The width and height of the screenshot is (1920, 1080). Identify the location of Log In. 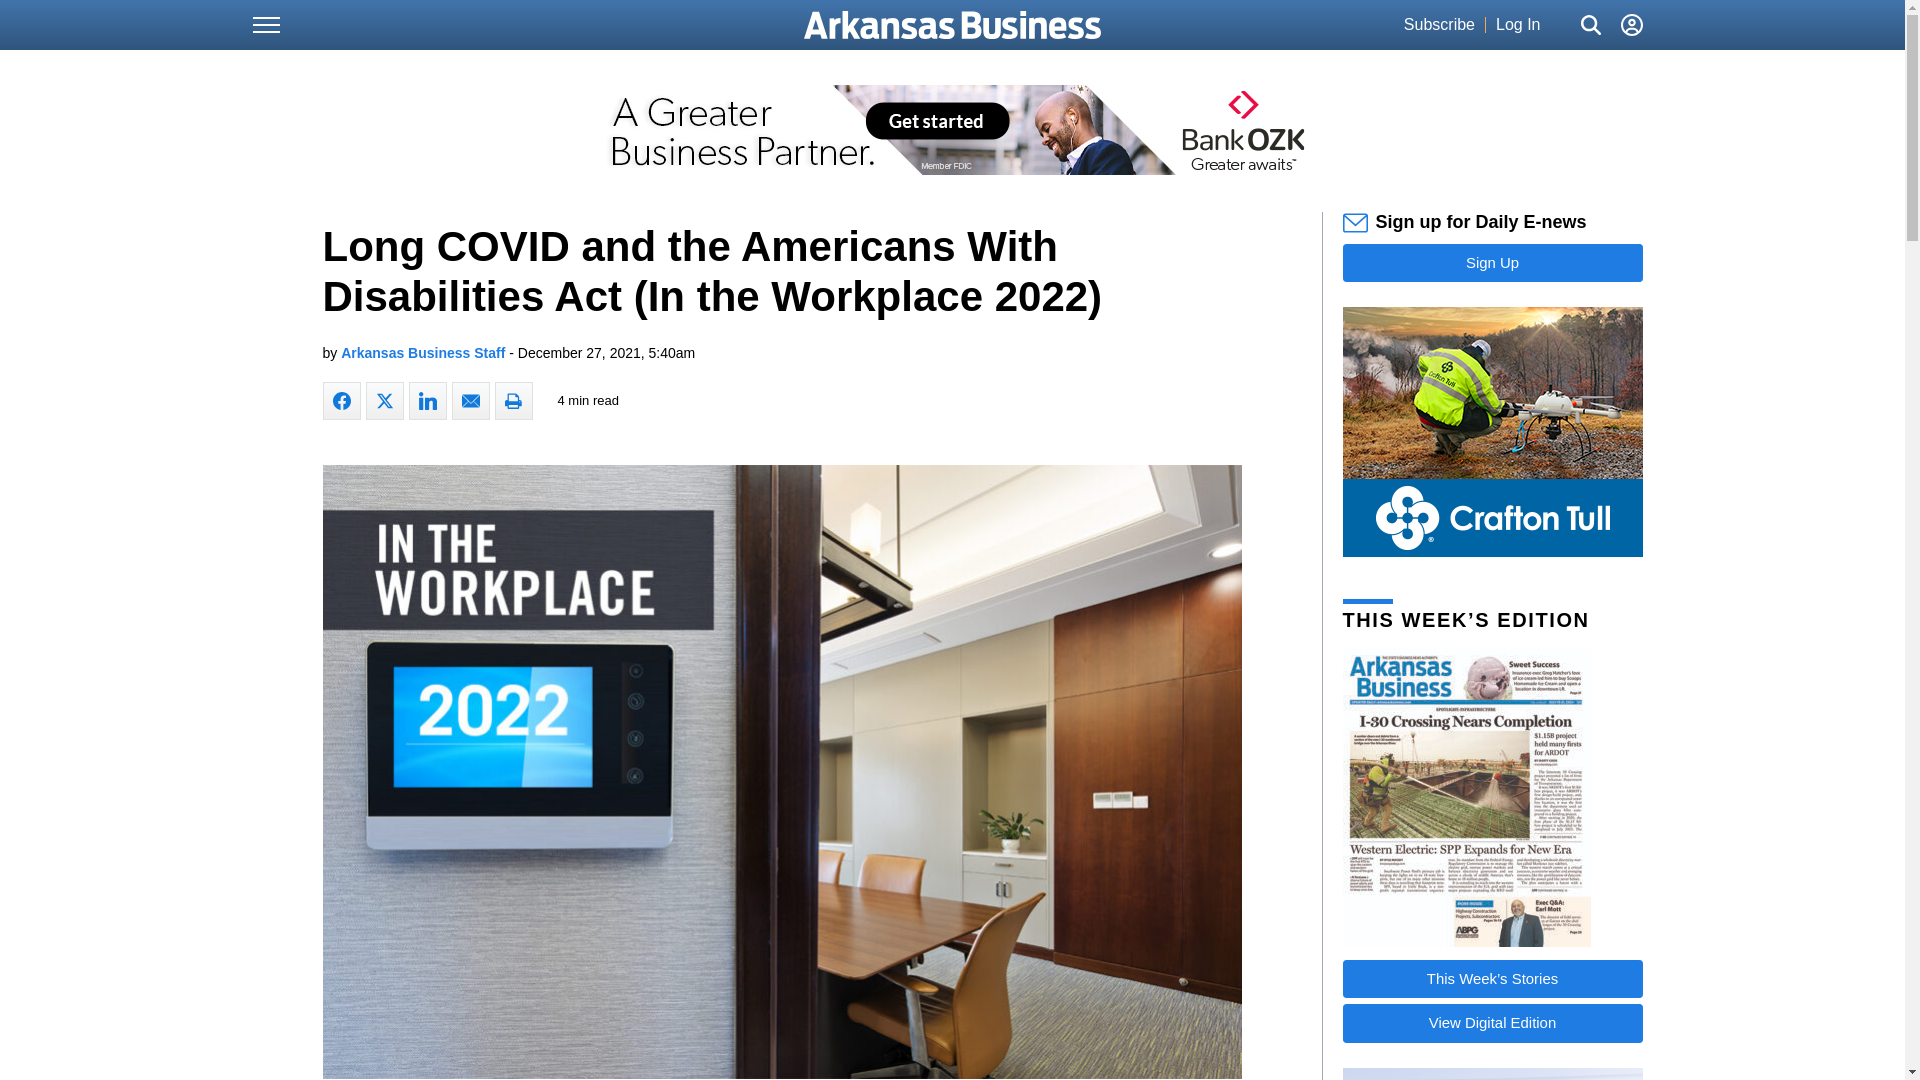
(1517, 25).